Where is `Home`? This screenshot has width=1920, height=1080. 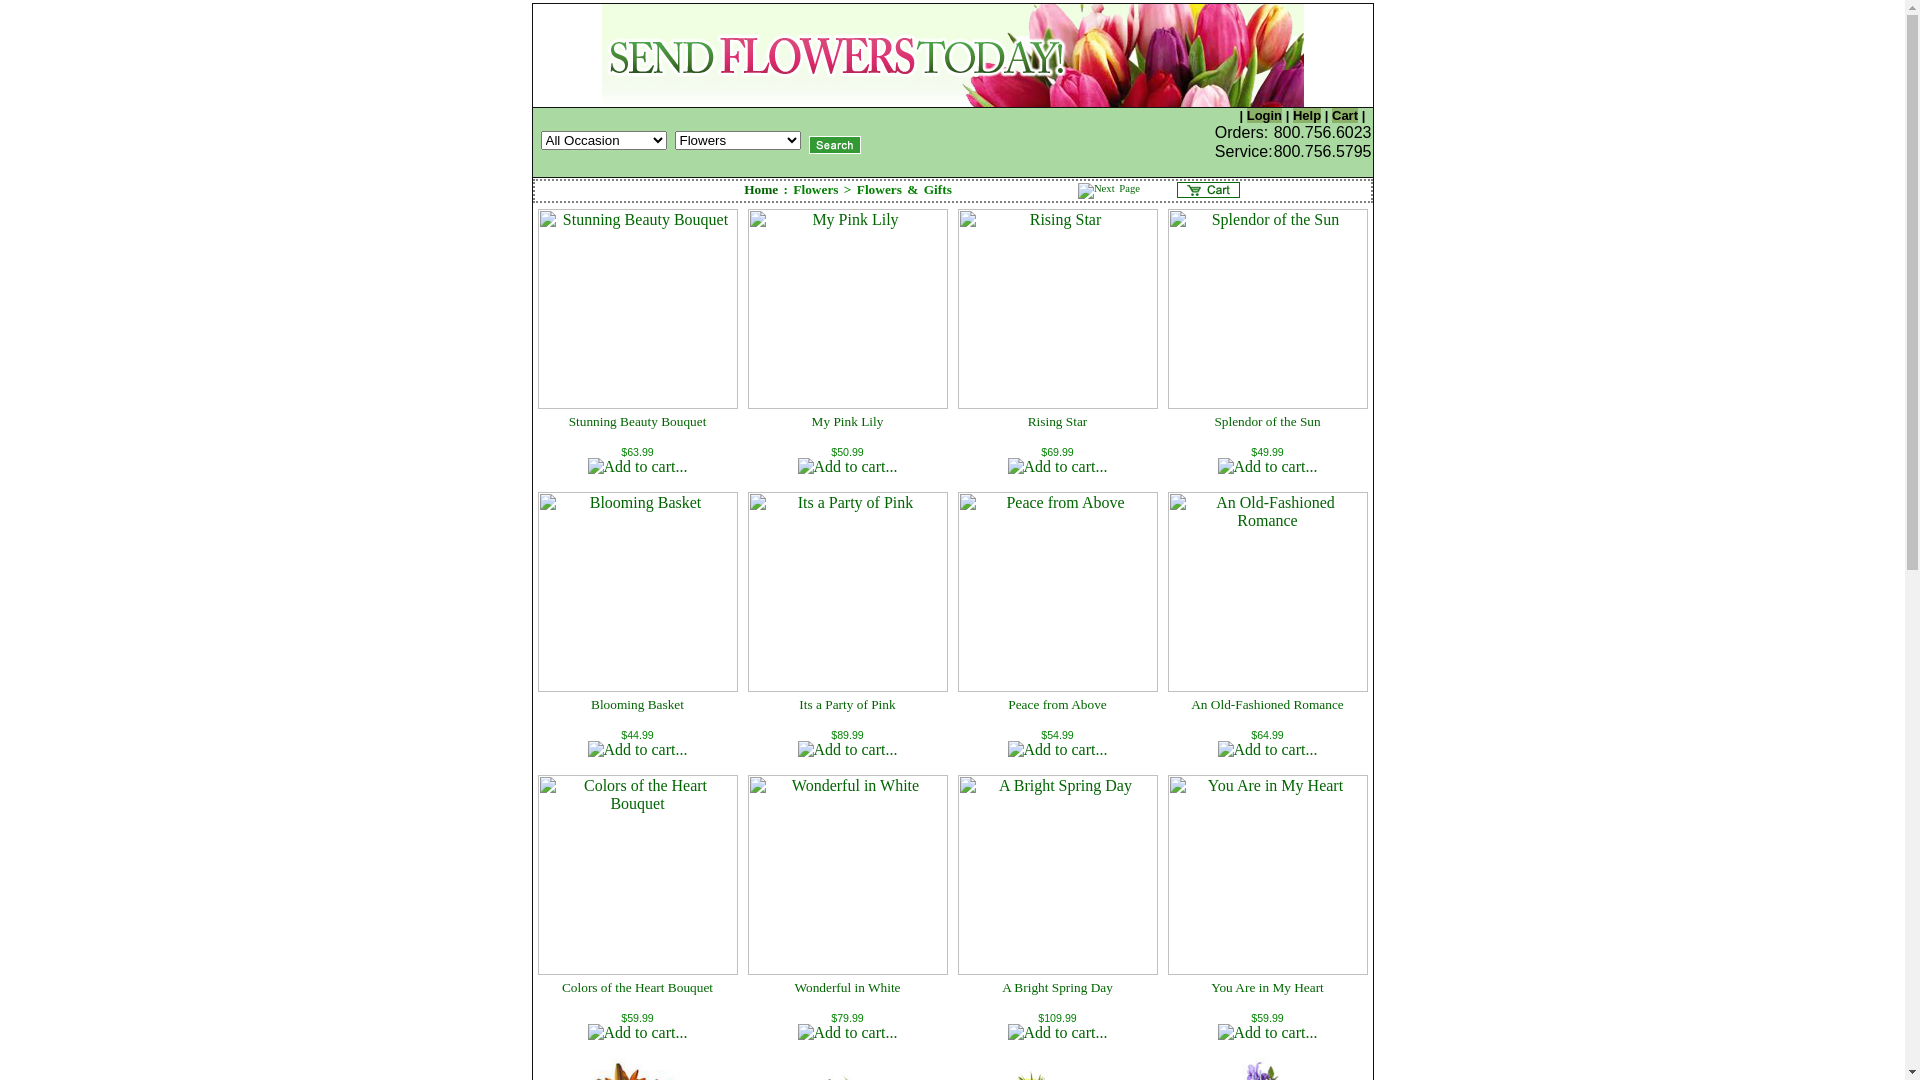
Home is located at coordinates (761, 190).